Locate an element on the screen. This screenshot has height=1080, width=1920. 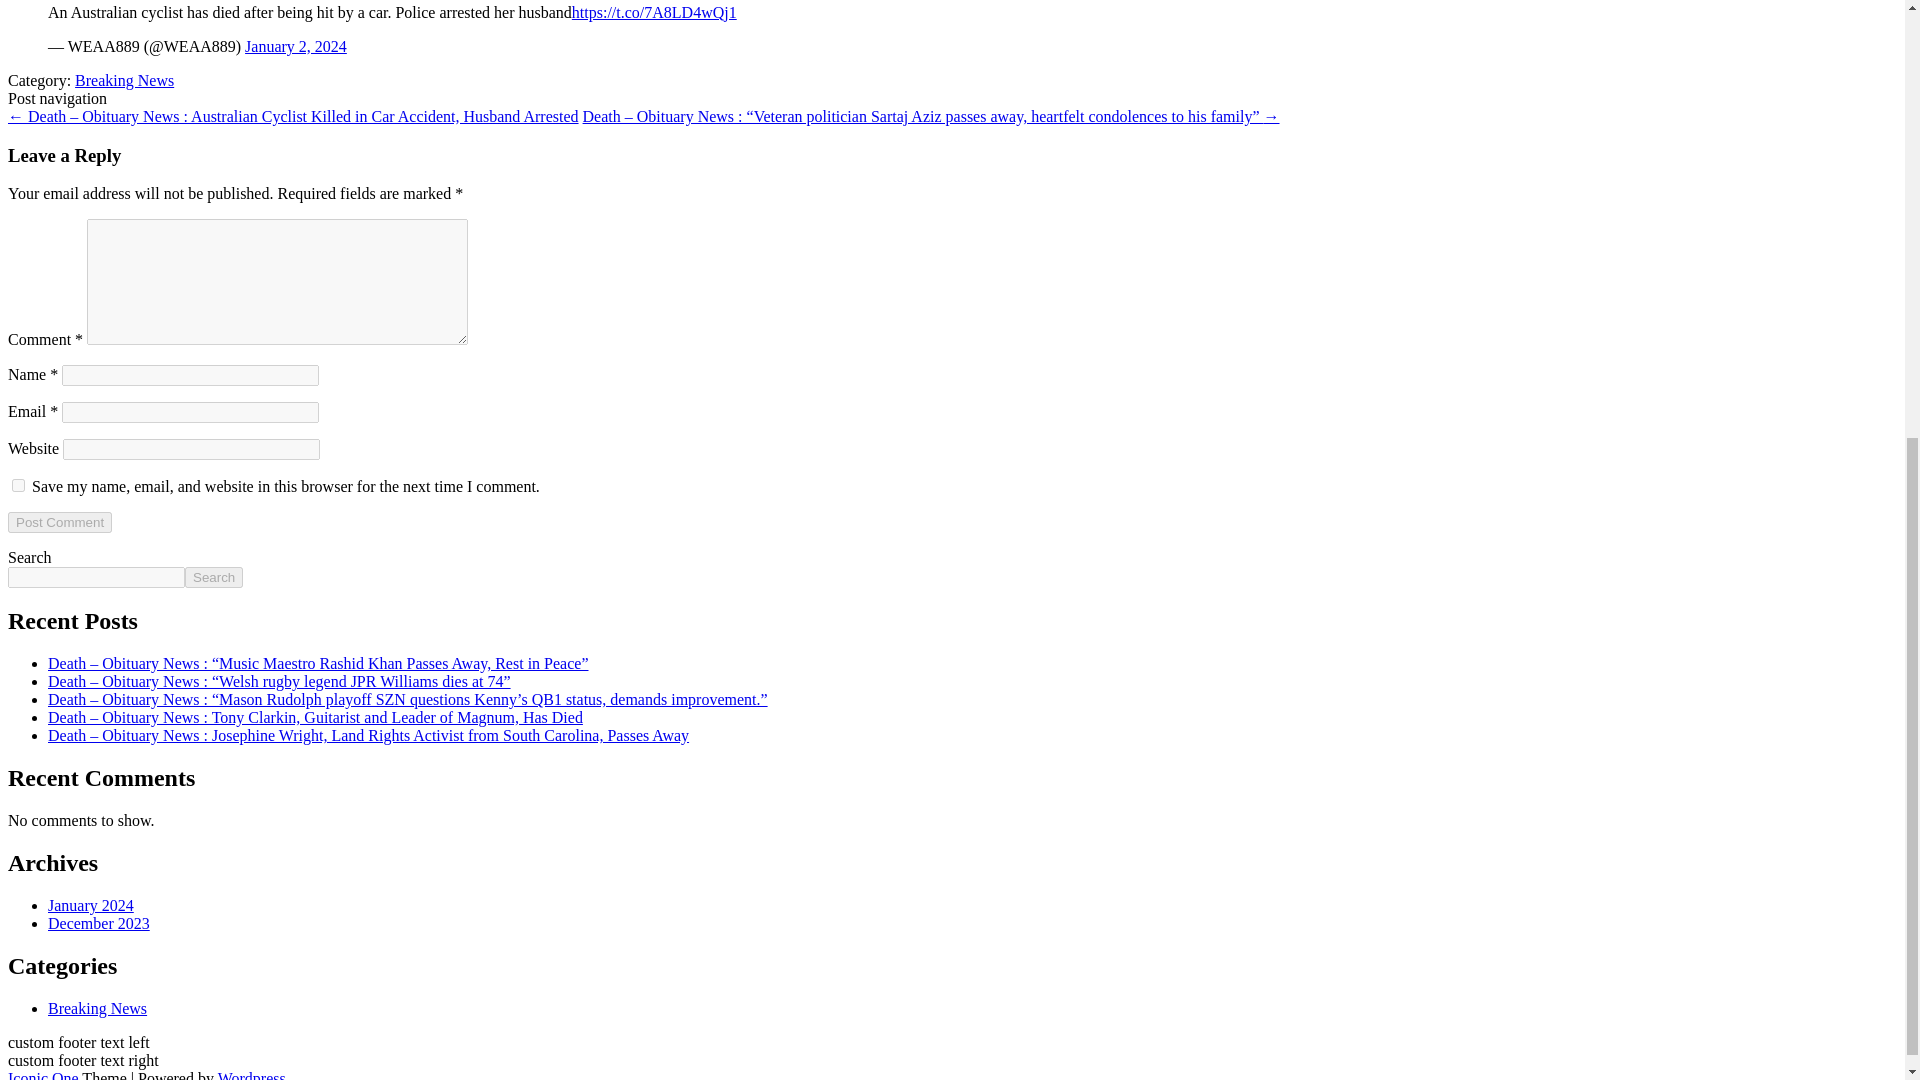
Breaking News is located at coordinates (124, 80).